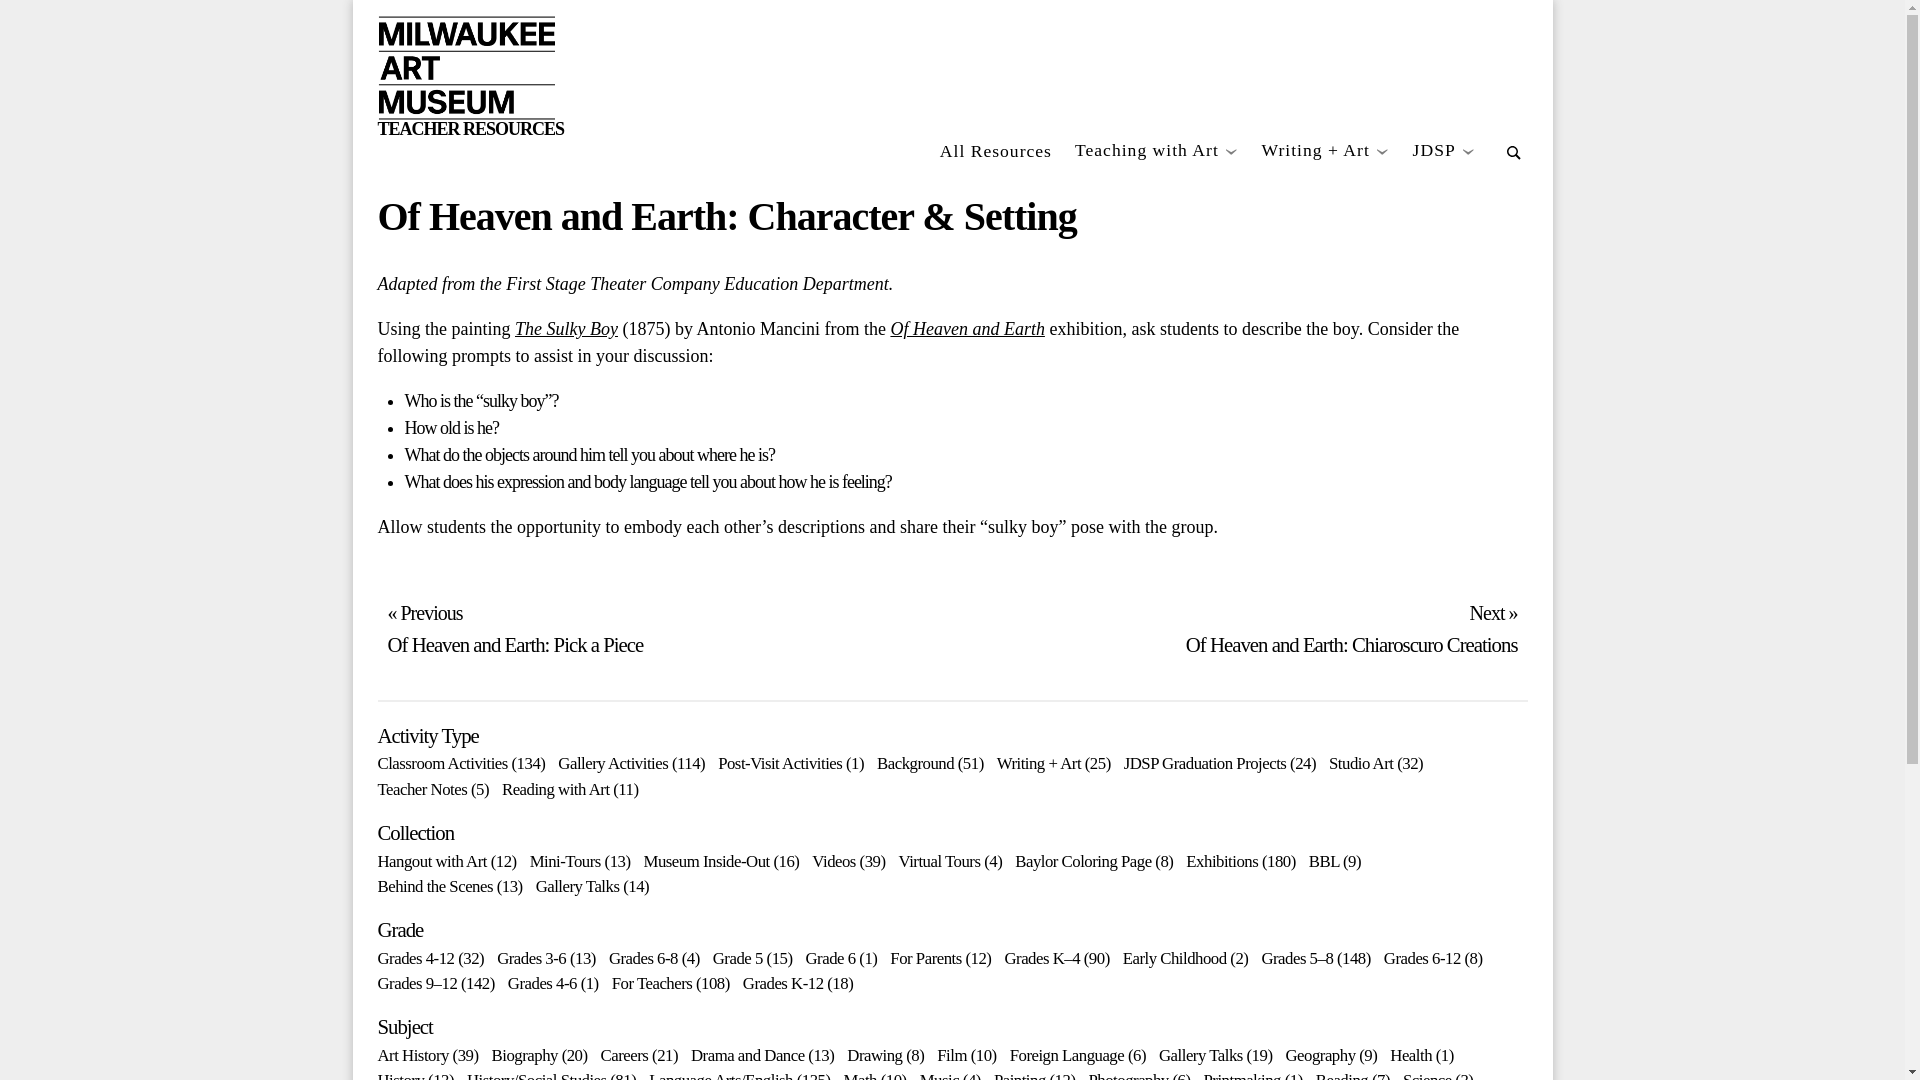 The image size is (1920, 1080). Describe the element at coordinates (443, 763) in the screenshot. I see `Classroom Activities` at that location.